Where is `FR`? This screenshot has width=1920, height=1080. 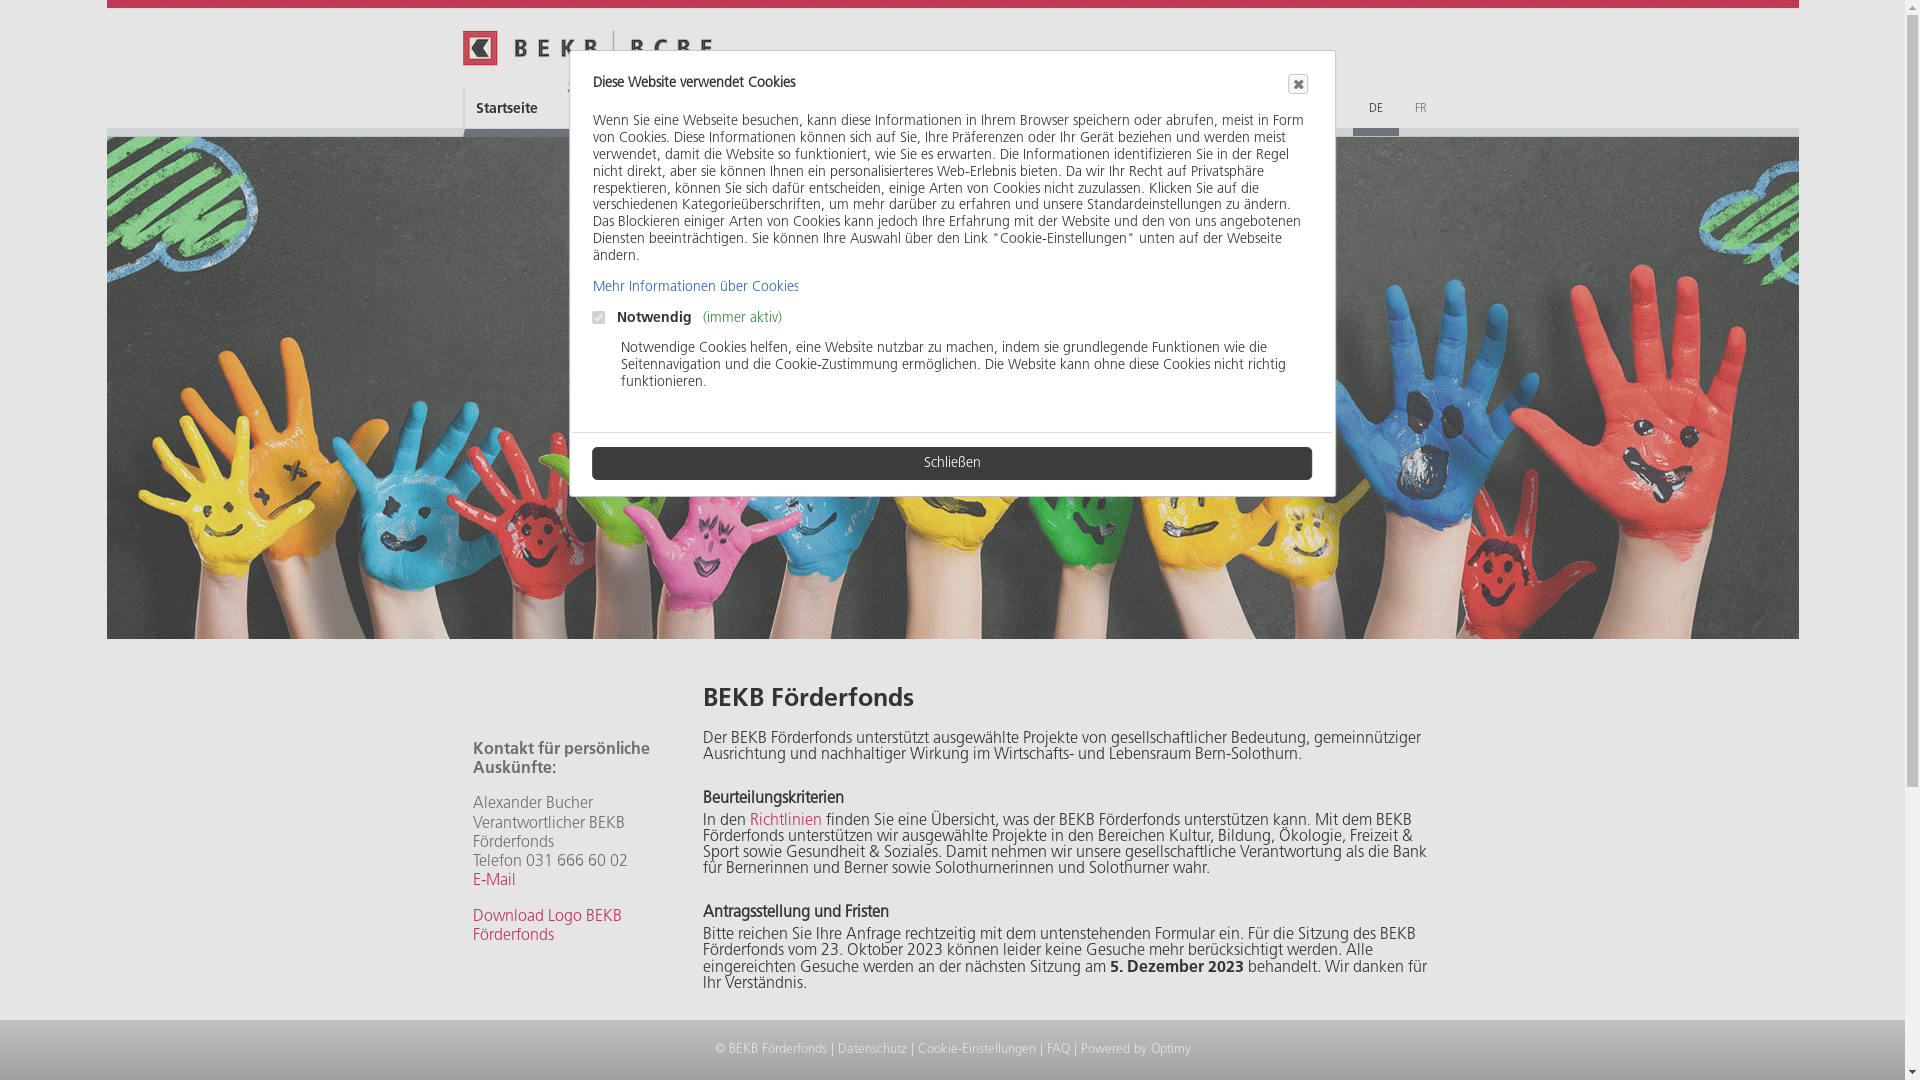 FR is located at coordinates (1420, 109).